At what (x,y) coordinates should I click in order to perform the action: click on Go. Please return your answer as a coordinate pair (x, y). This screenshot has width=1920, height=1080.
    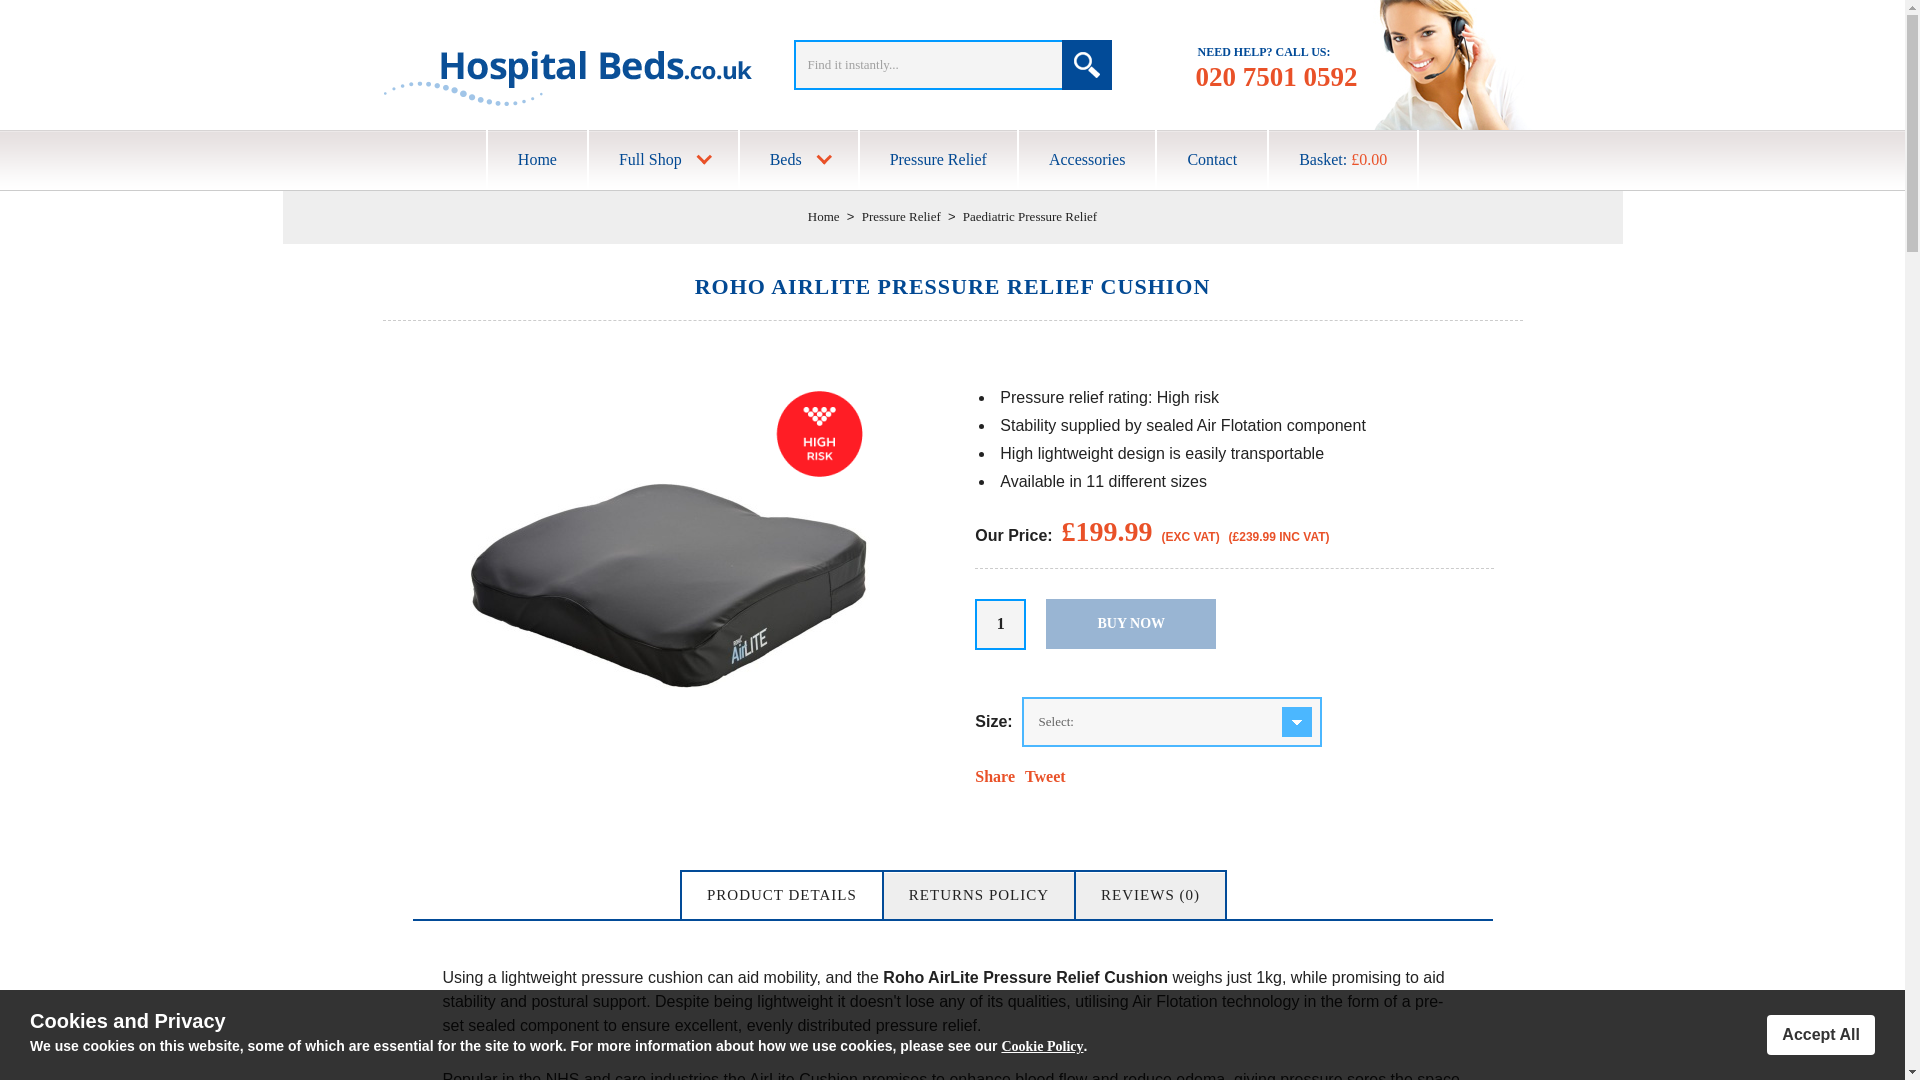
    Looking at the image, I should click on (1086, 64).